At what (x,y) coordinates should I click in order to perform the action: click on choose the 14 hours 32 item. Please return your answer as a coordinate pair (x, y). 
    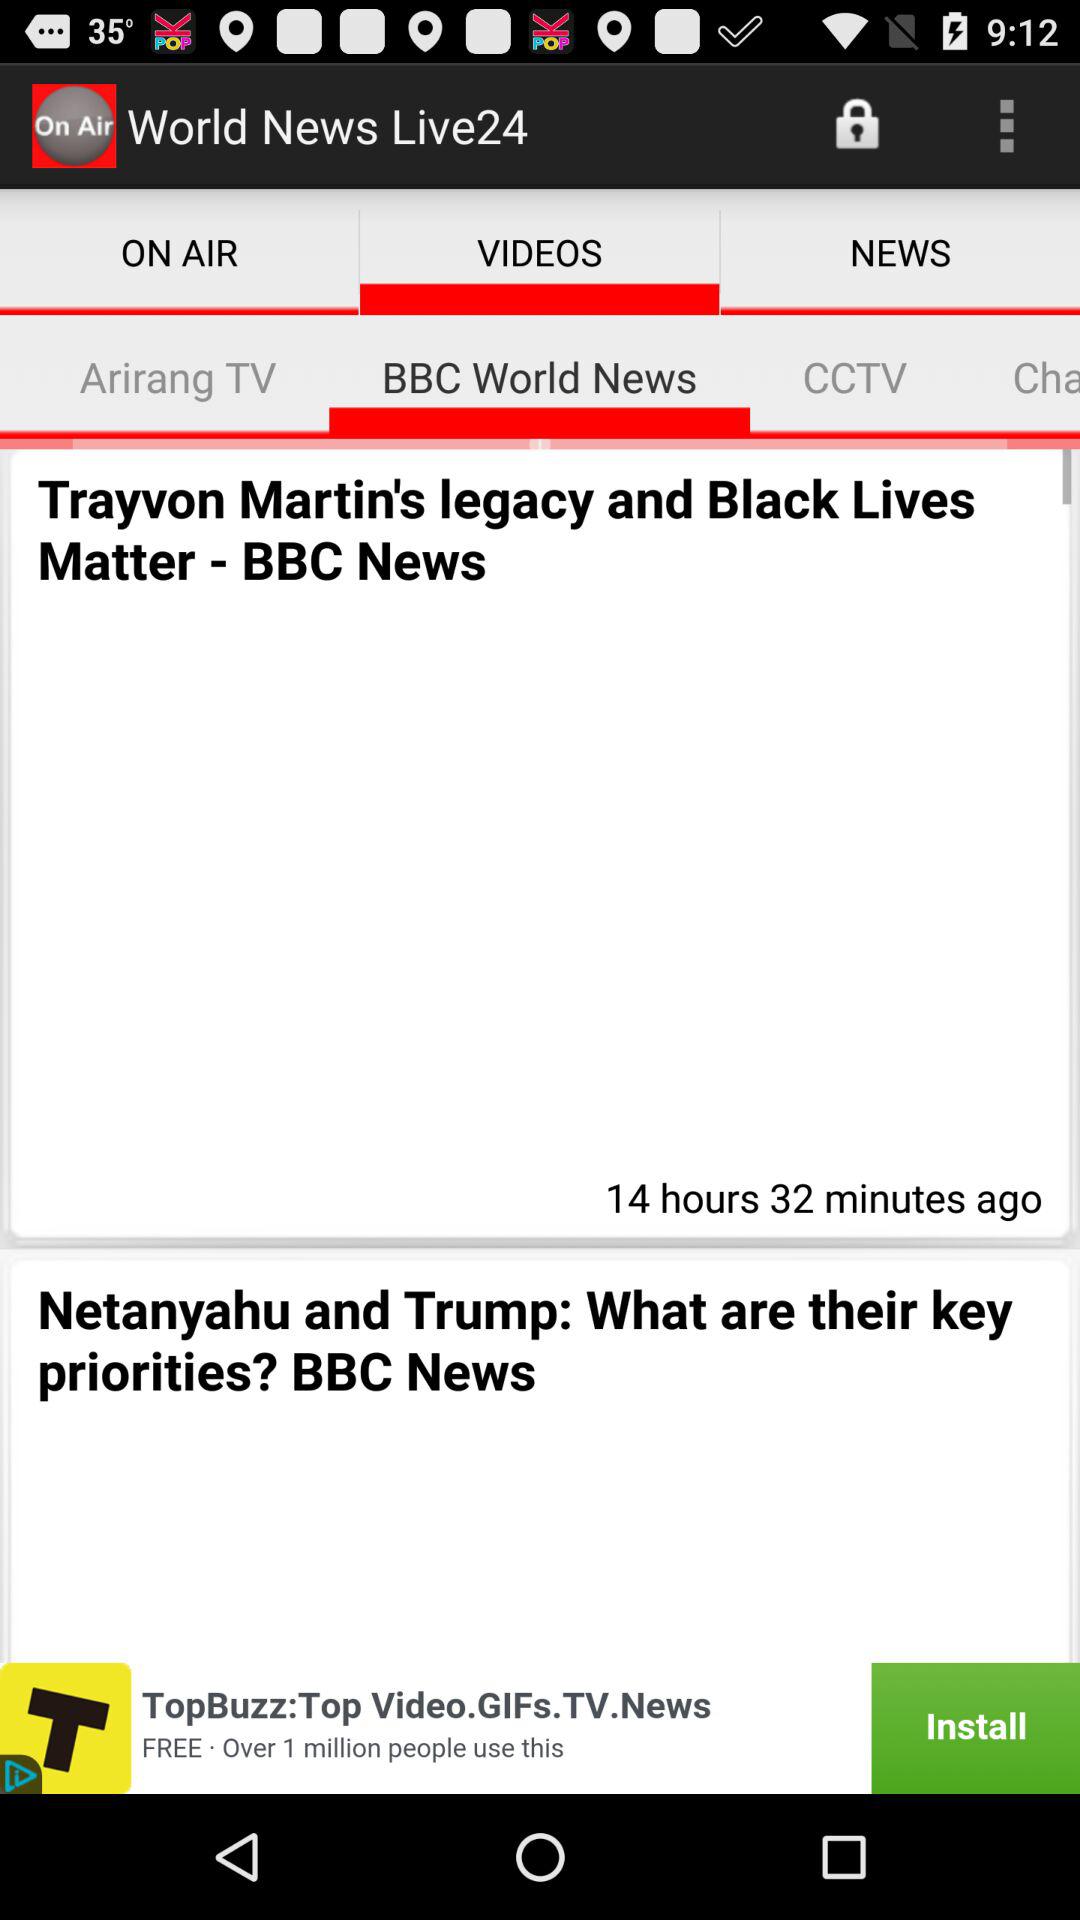
    Looking at the image, I should click on (818, 1194).